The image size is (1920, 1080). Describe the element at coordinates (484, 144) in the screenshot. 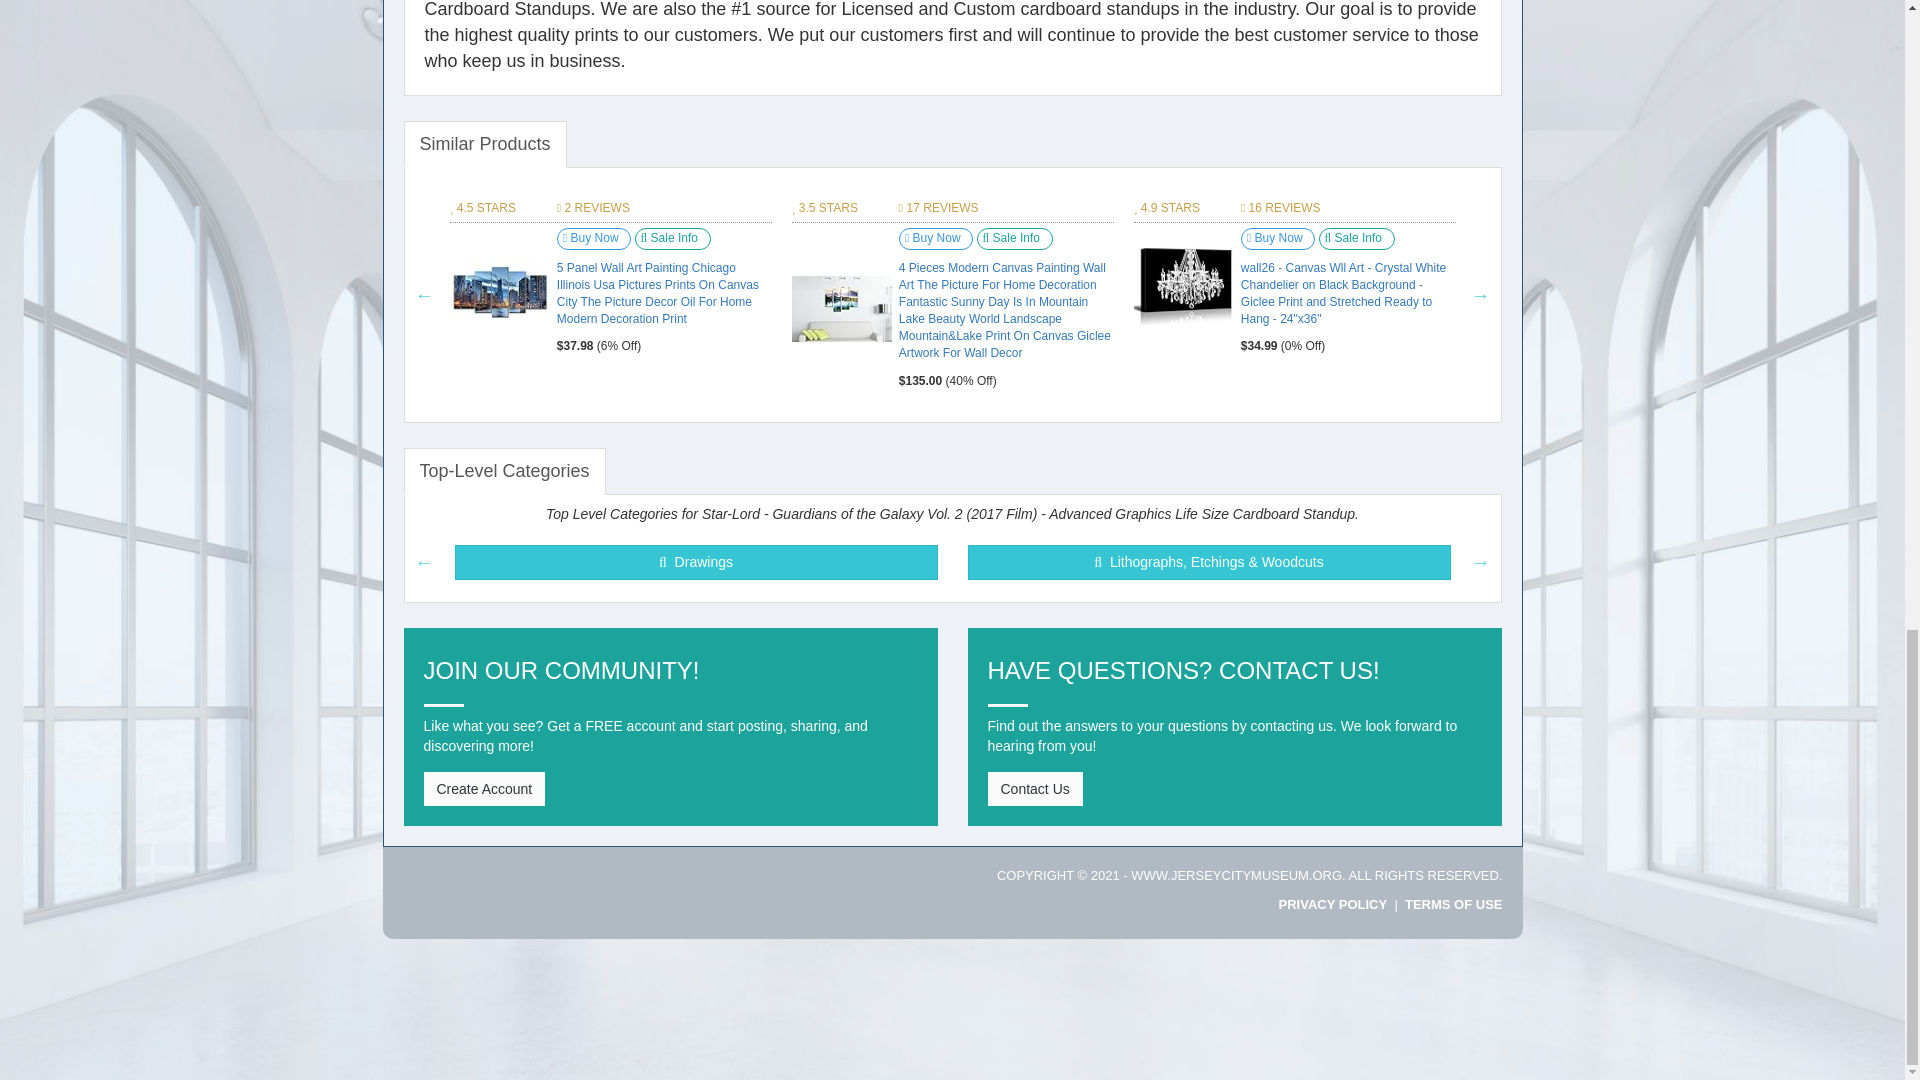

I see `Similar Products` at that location.